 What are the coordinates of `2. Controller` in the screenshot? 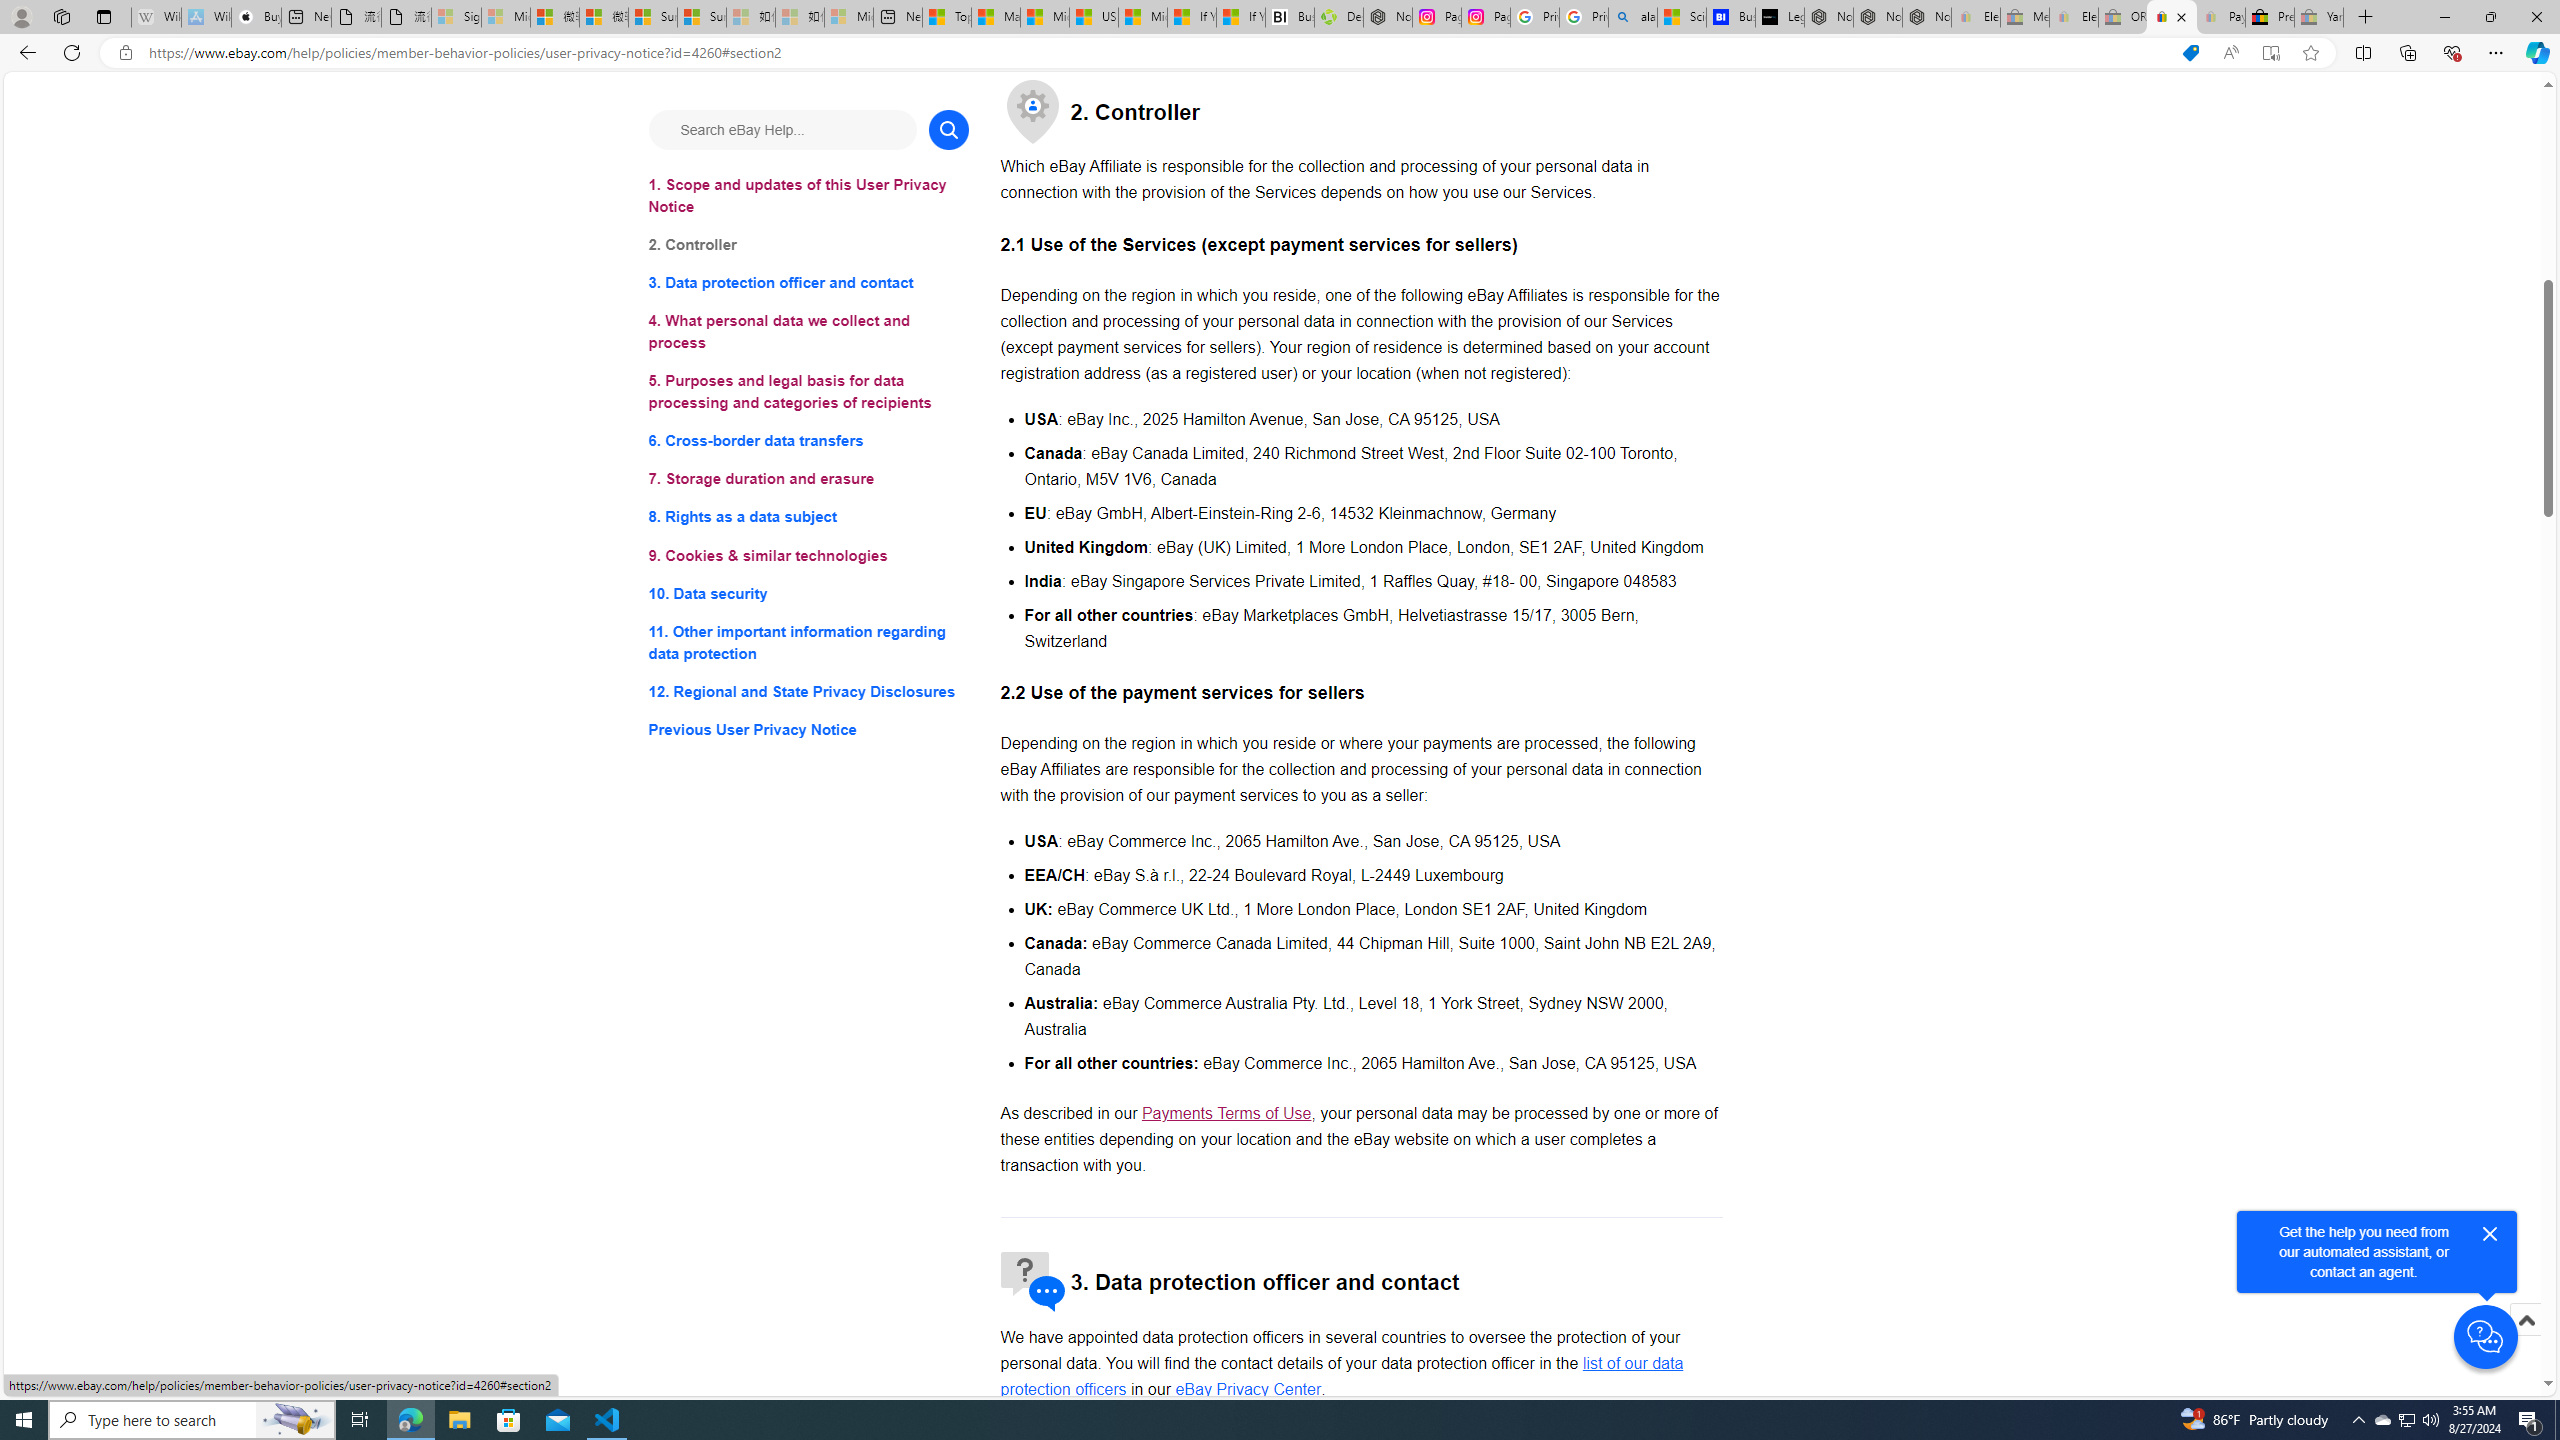 It's located at (808, 244).